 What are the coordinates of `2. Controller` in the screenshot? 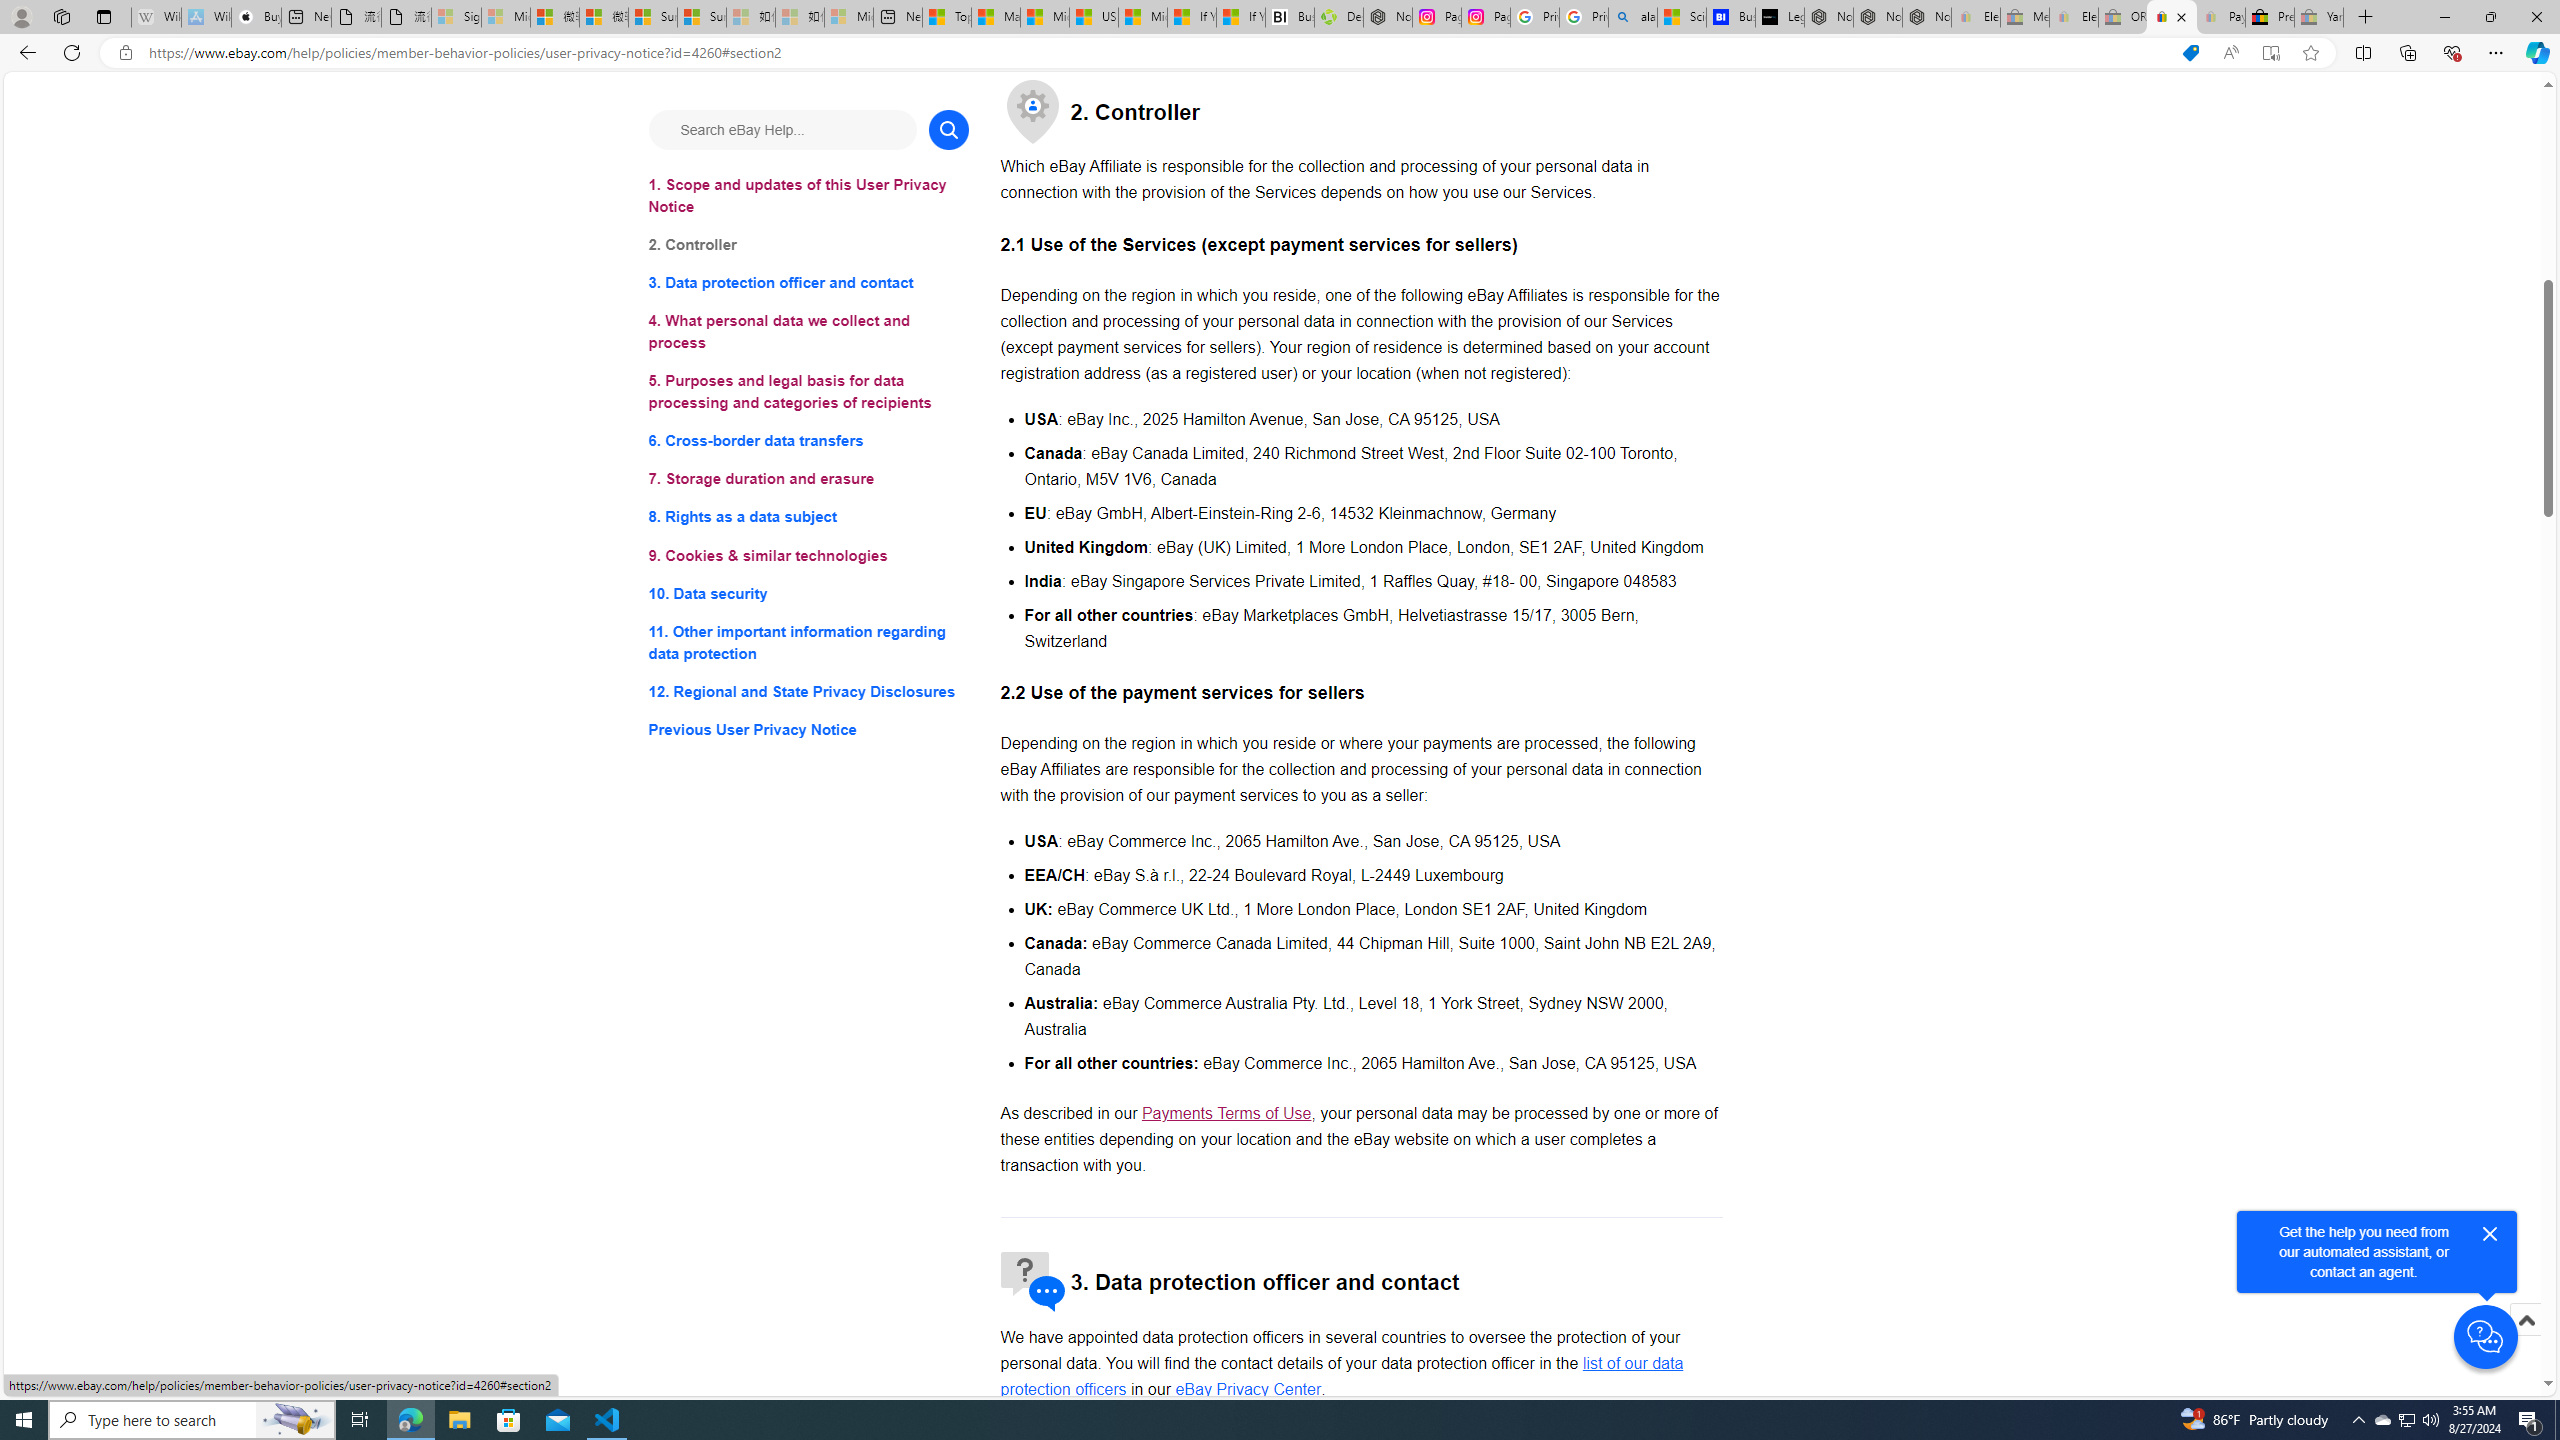 It's located at (808, 244).